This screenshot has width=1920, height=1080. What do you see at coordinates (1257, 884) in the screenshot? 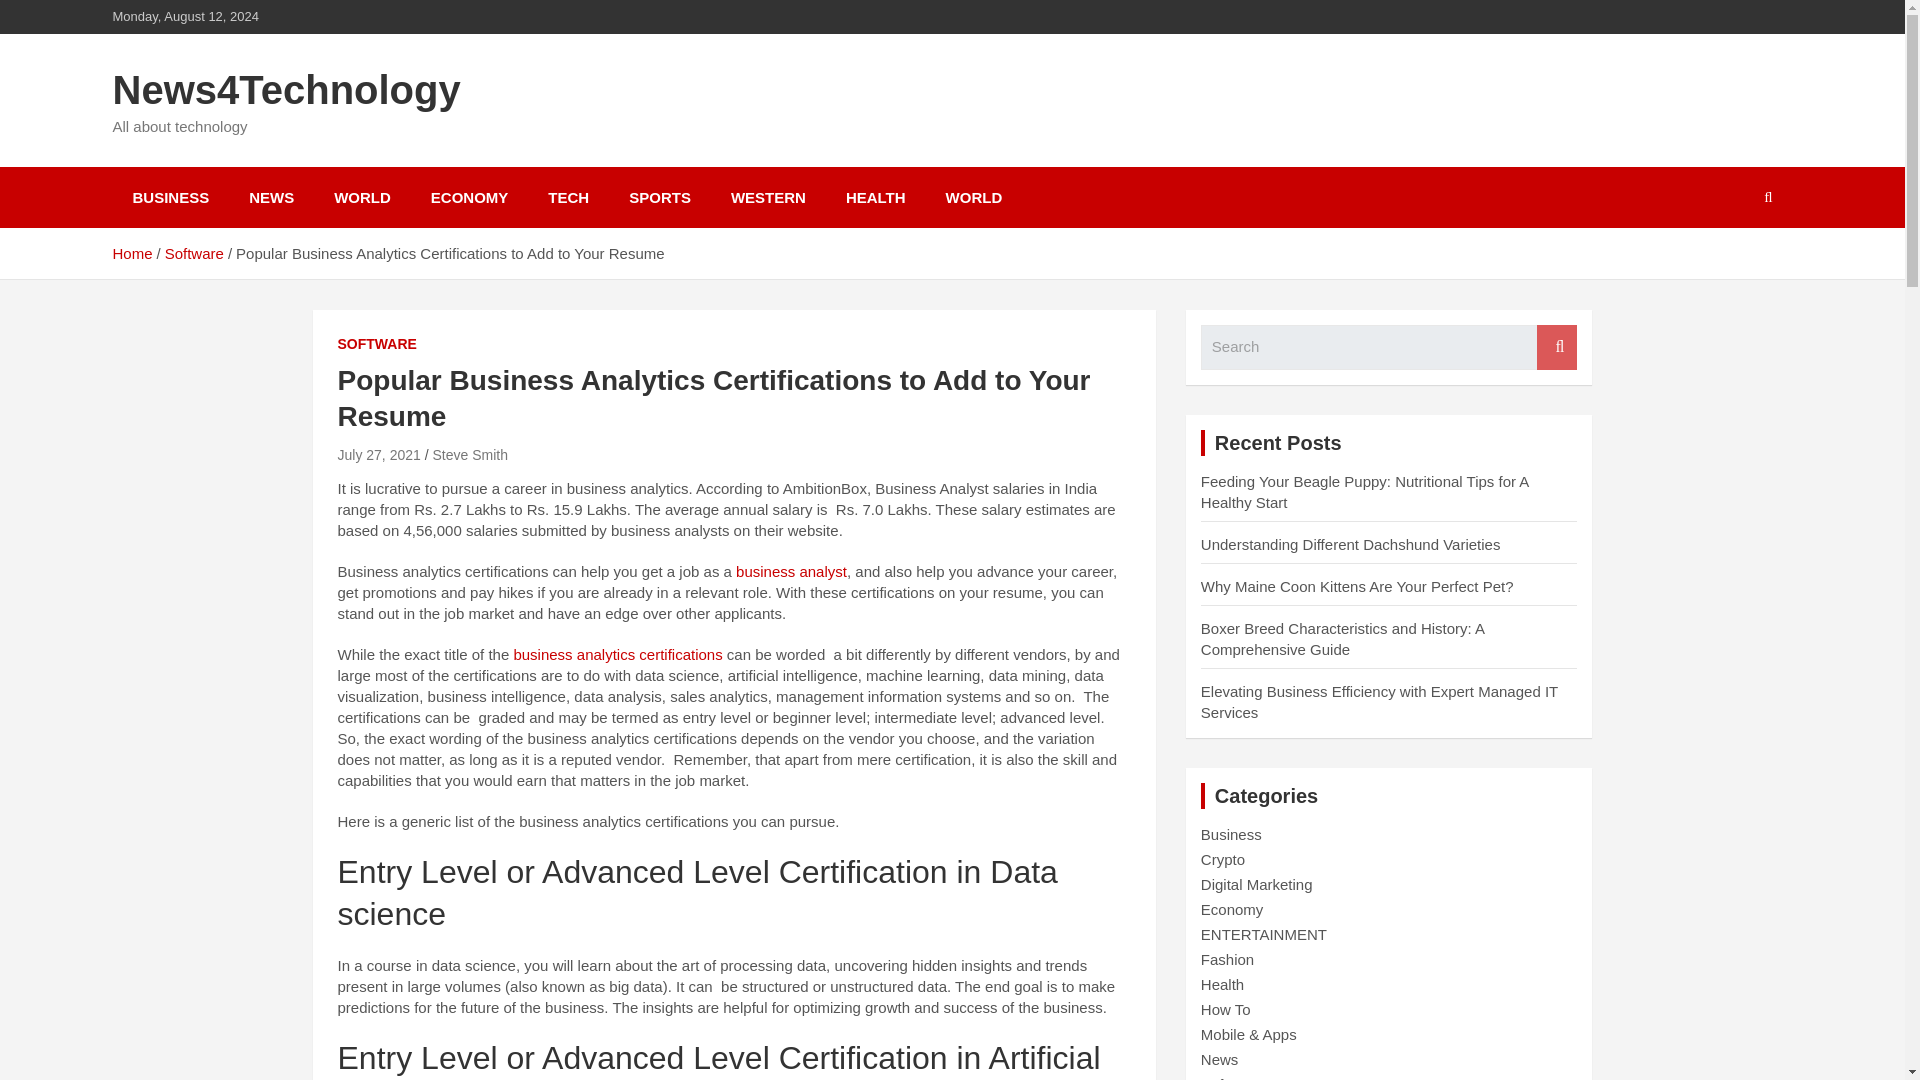
I see `Digital Marketing` at bounding box center [1257, 884].